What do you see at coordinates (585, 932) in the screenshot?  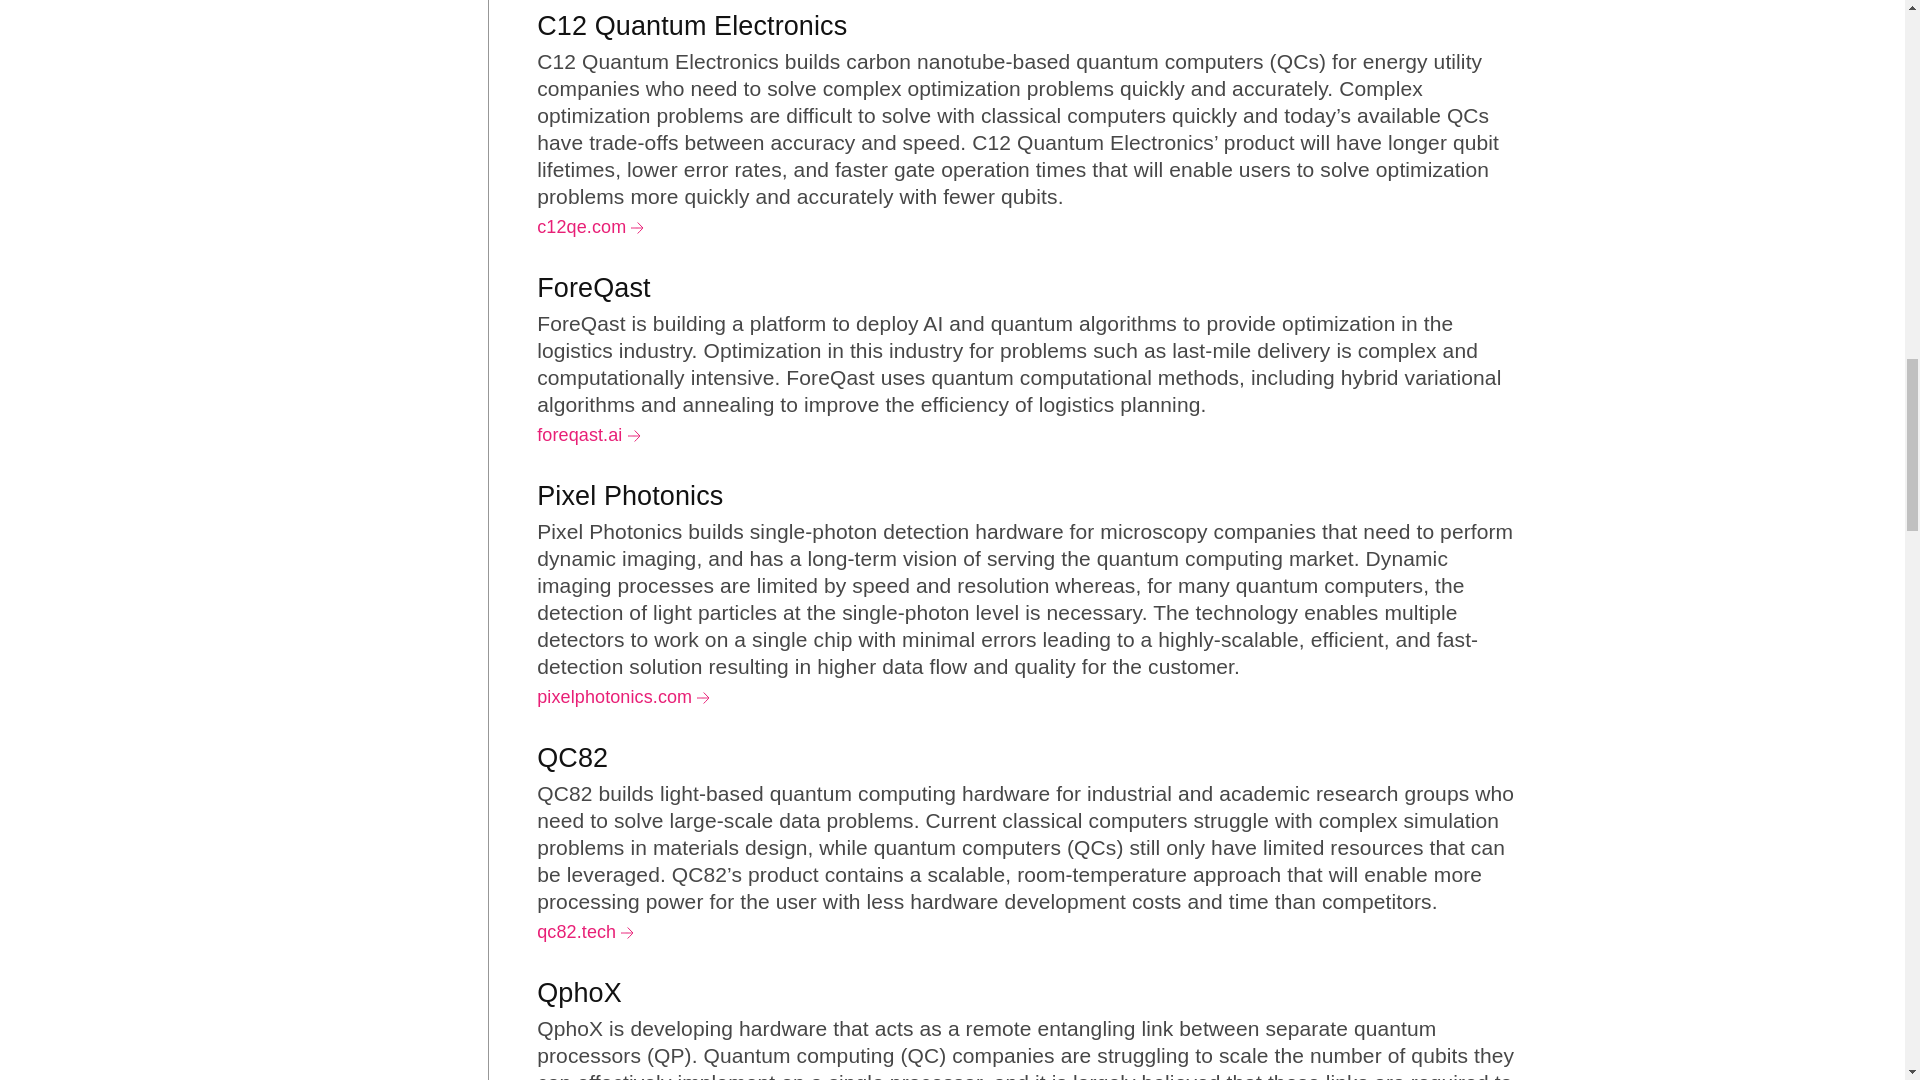 I see `qc82.tech` at bounding box center [585, 932].